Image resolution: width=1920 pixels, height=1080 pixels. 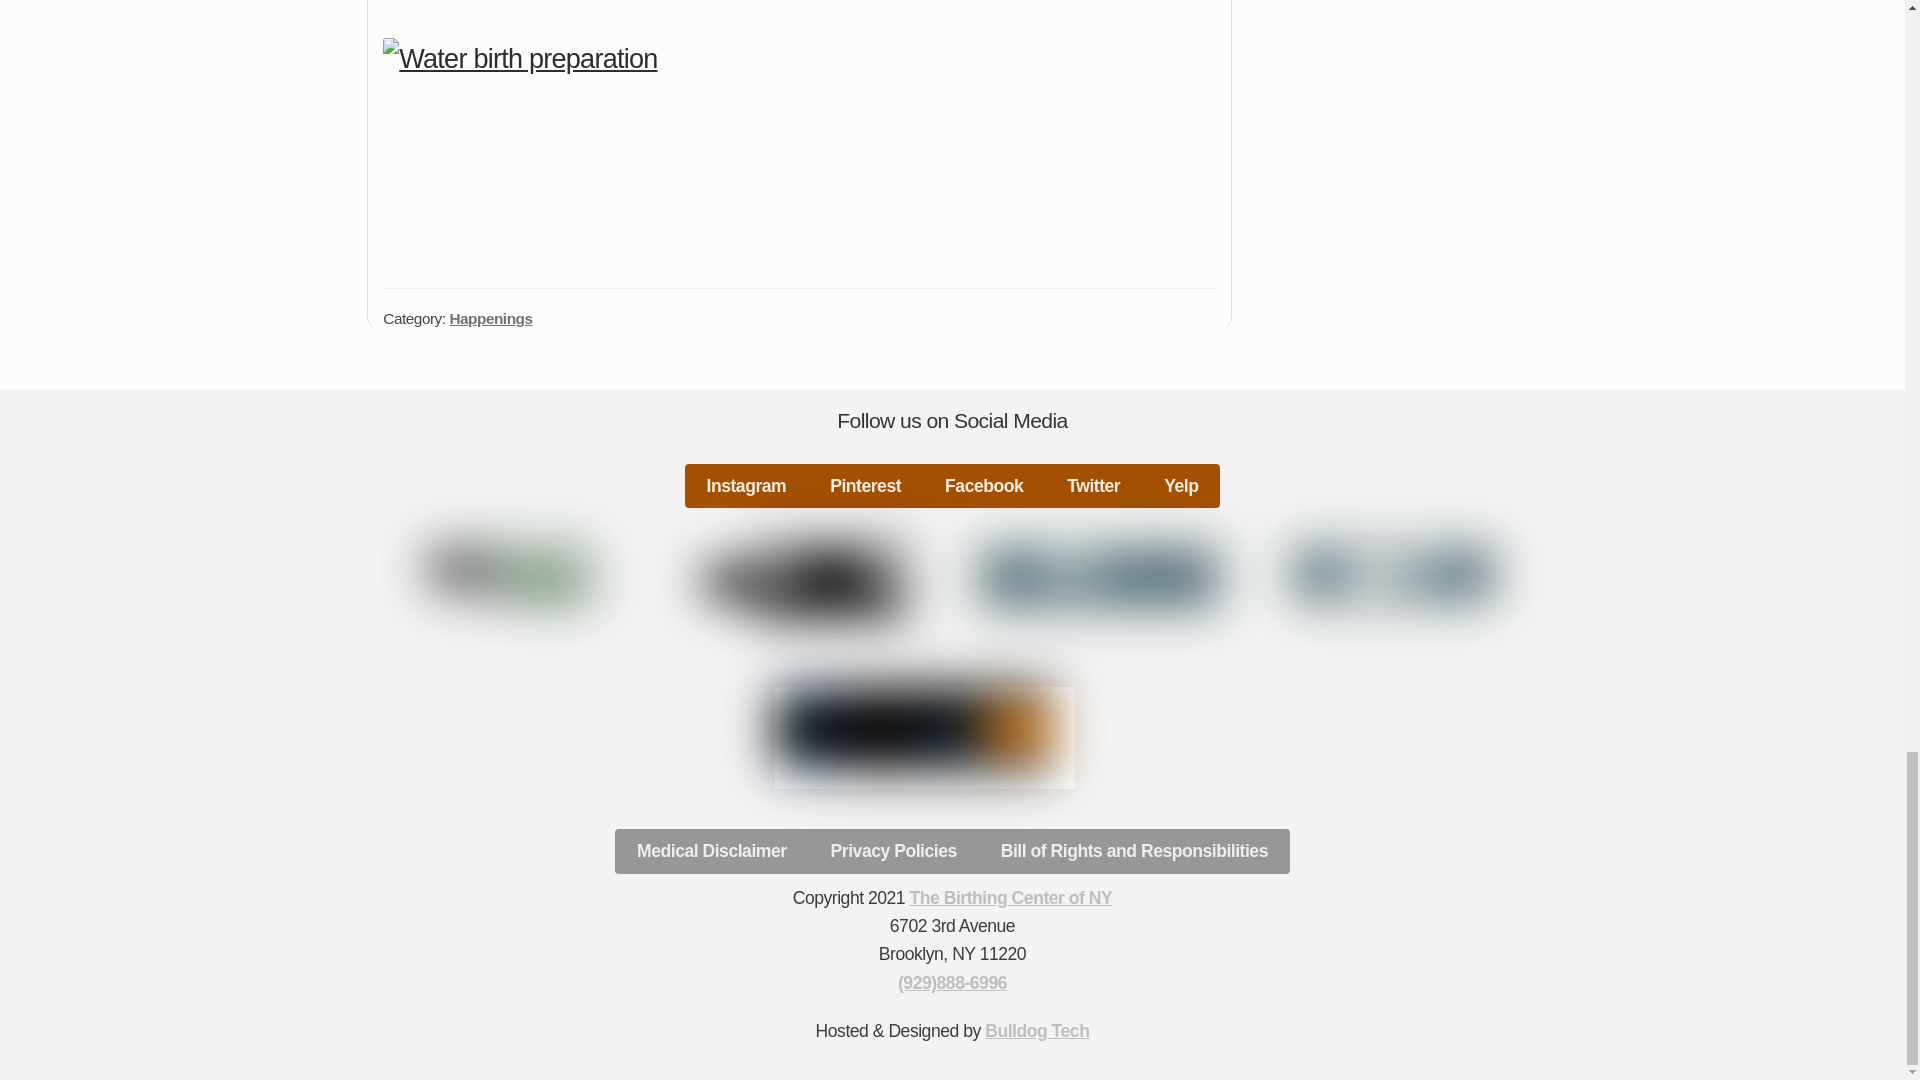 I want to click on HealthBanks-logo-Small, so click(x=914, y=728).